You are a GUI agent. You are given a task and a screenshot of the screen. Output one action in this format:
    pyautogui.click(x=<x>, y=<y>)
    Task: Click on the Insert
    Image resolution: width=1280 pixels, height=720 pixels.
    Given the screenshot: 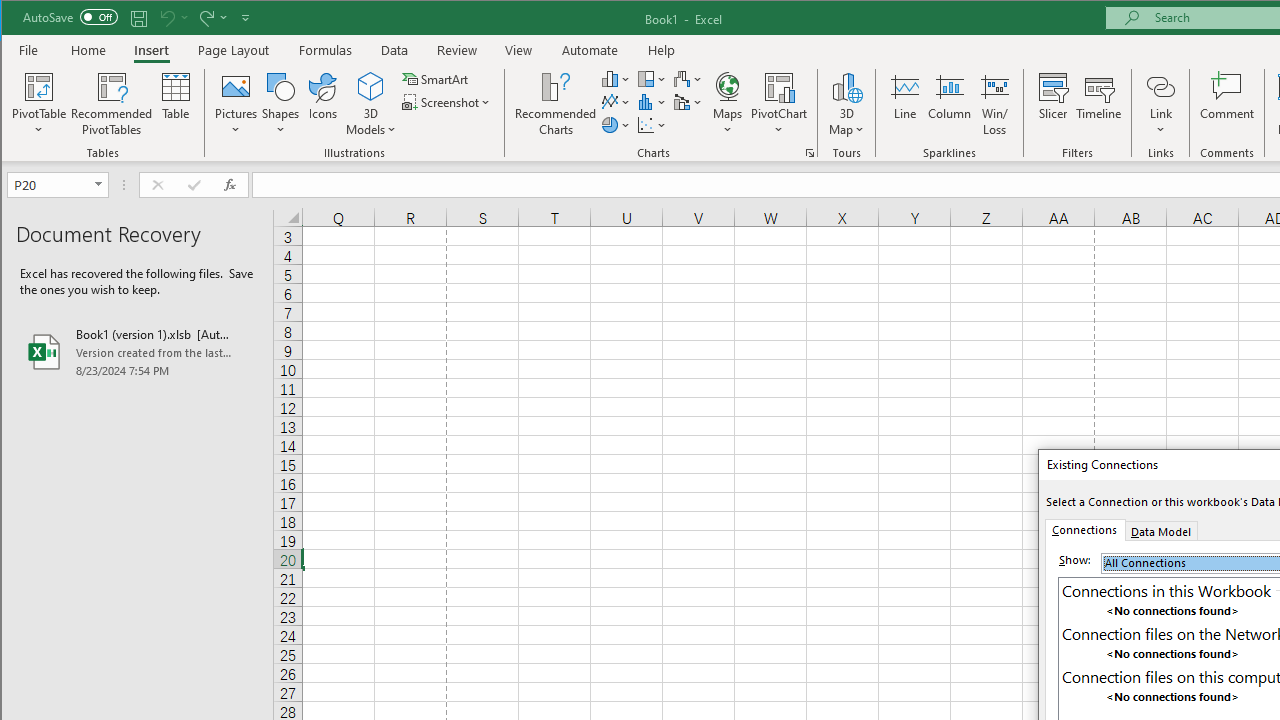 What is the action you would take?
    pyautogui.click(x=151, y=50)
    